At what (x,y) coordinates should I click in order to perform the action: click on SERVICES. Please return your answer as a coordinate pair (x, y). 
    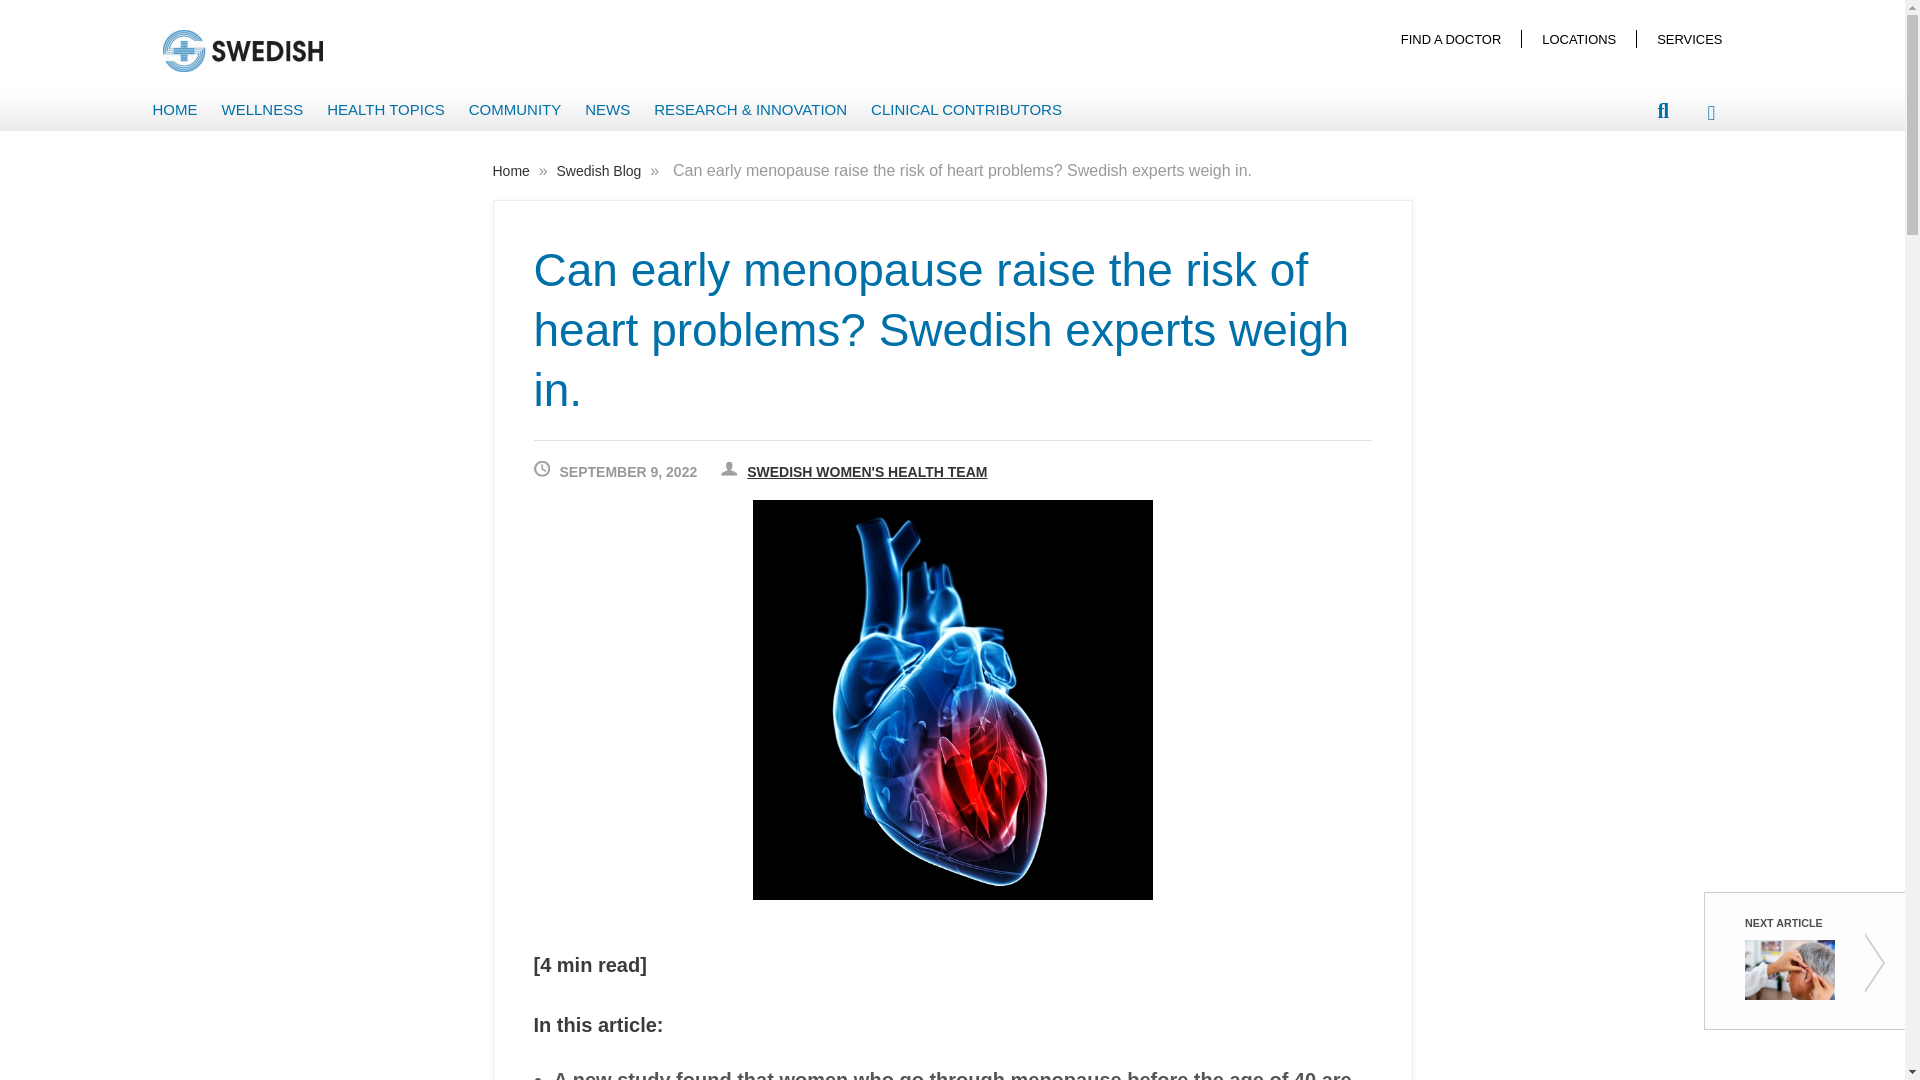
    Looking at the image, I should click on (1689, 38).